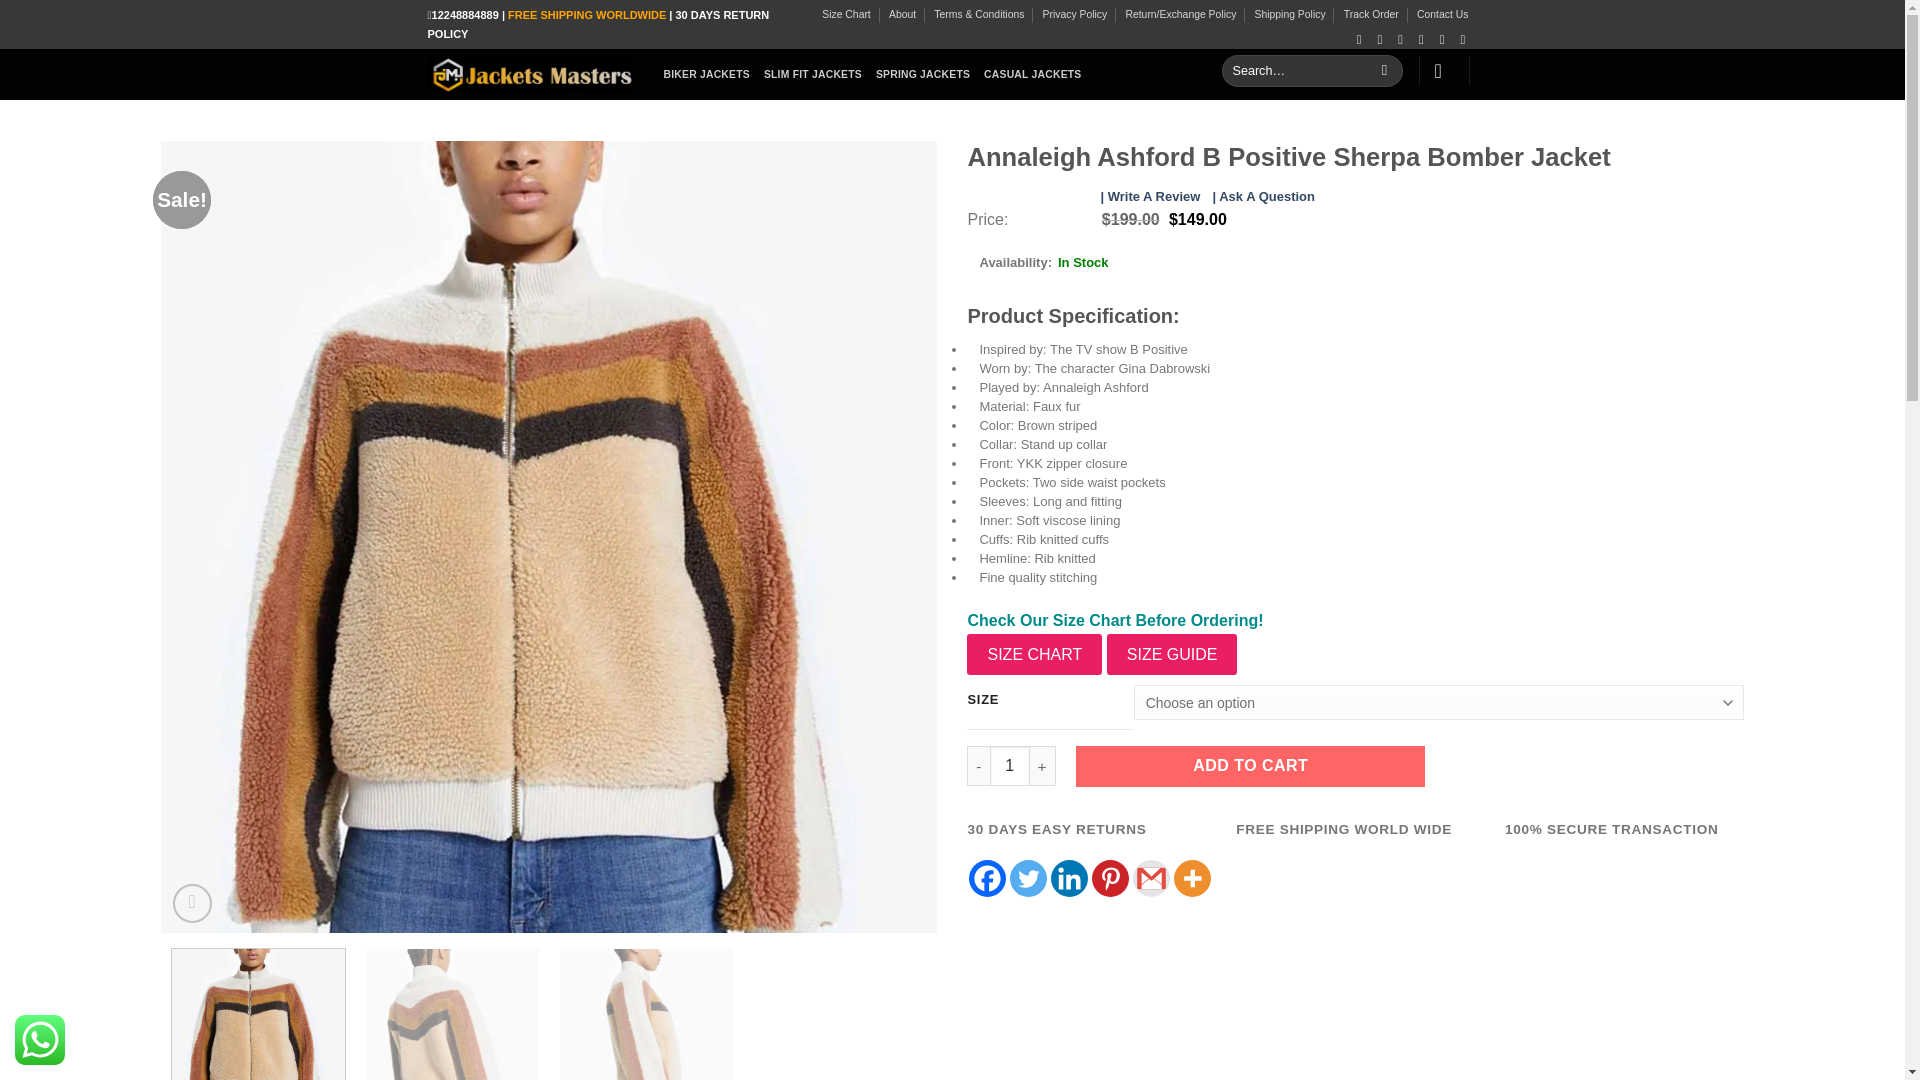 This screenshot has height=1080, width=1920. Describe the element at coordinates (1032, 74) in the screenshot. I see `CASUAL JACKETS` at that location.